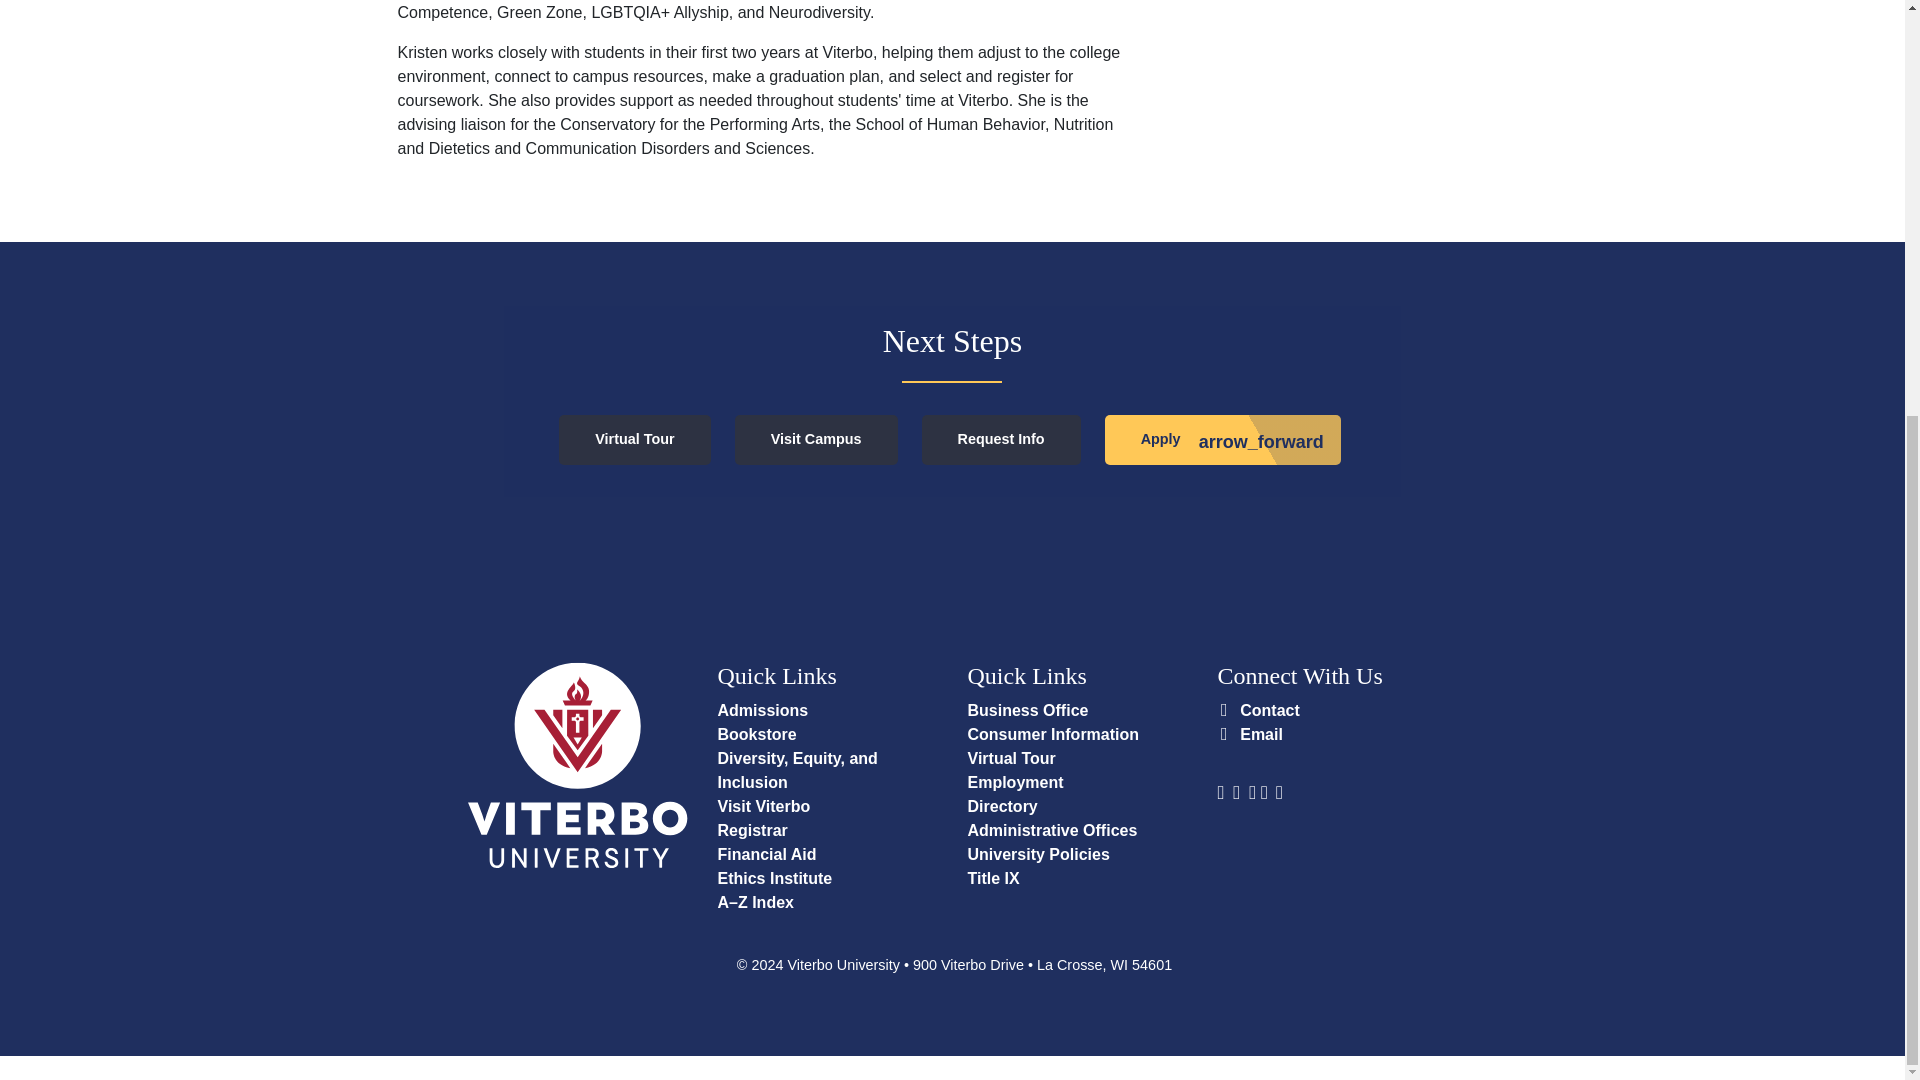 The height and width of the screenshot is (1080, 1920). Describe the element at coordinates (1222, 440) in the screenshot. I see `Apply` at that location.